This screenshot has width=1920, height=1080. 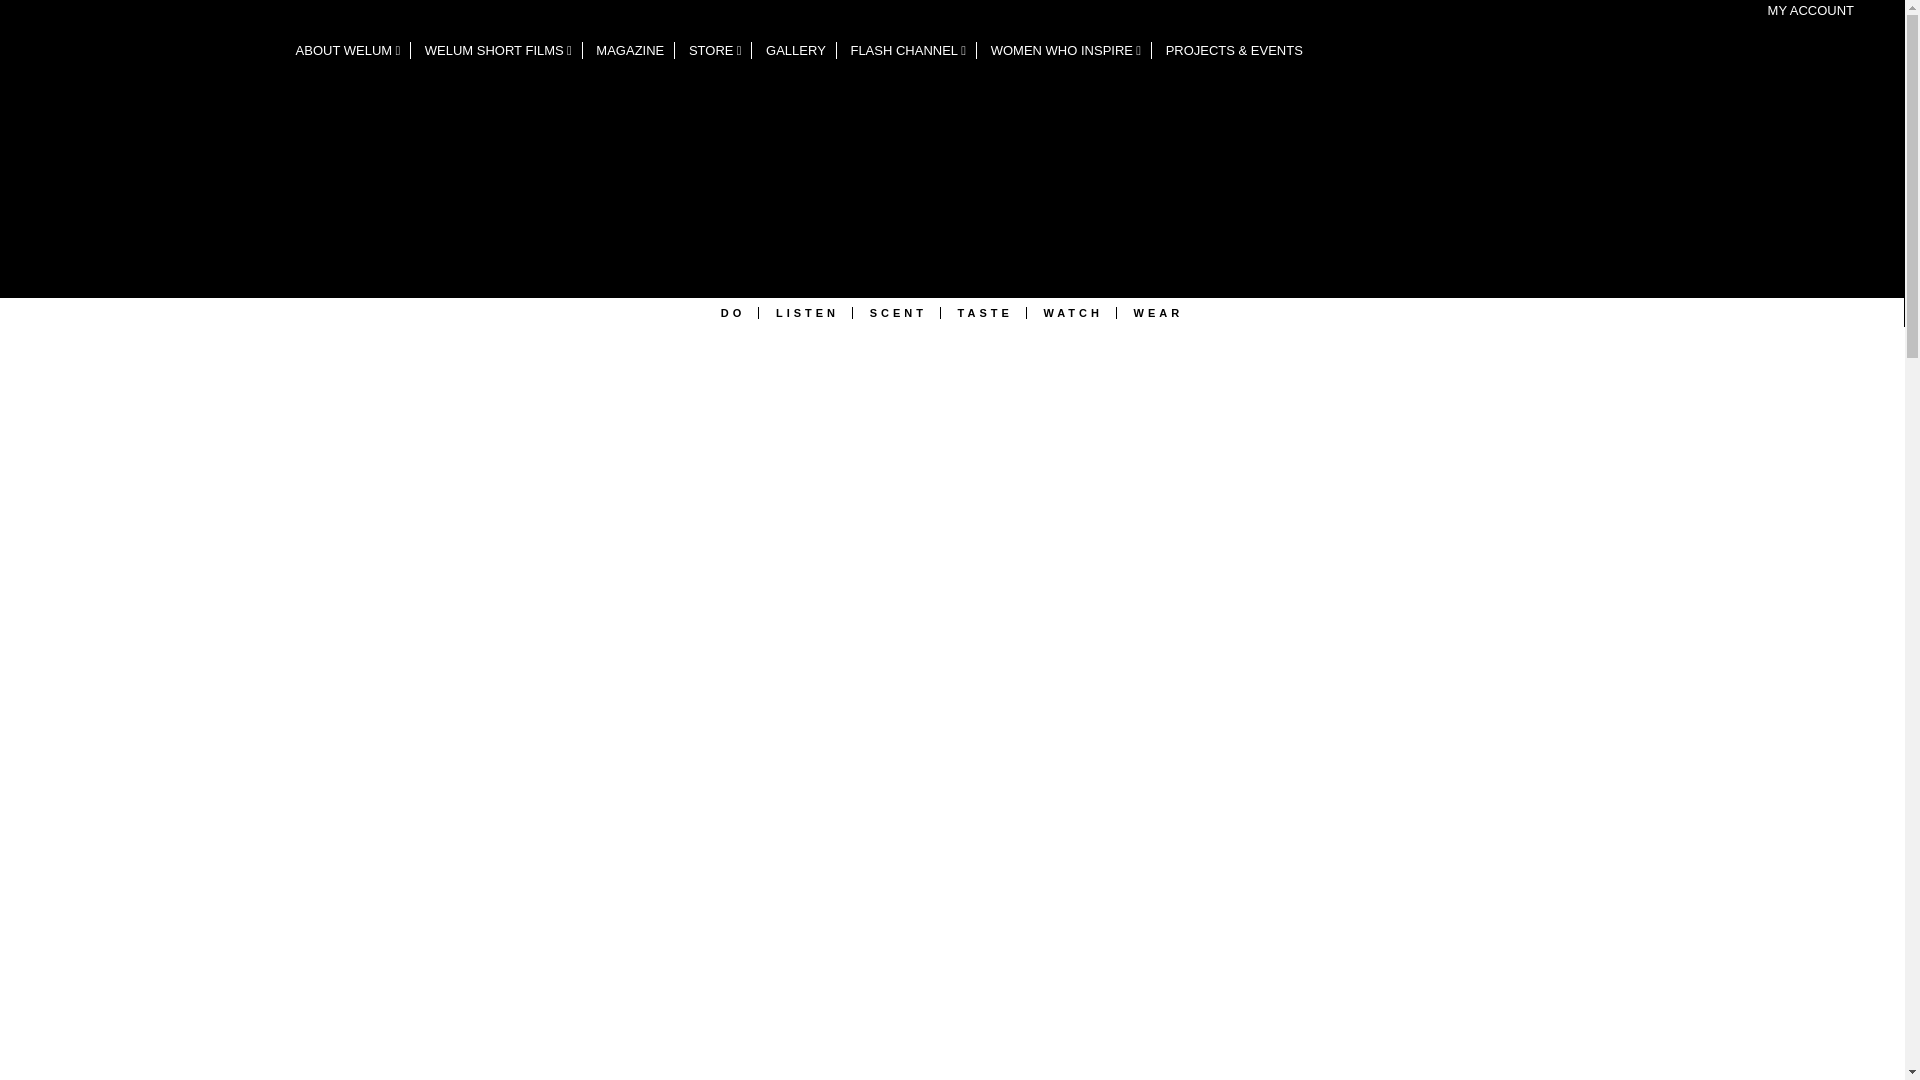 I want to click on MAGAZINE, so click(x=630, y=50).